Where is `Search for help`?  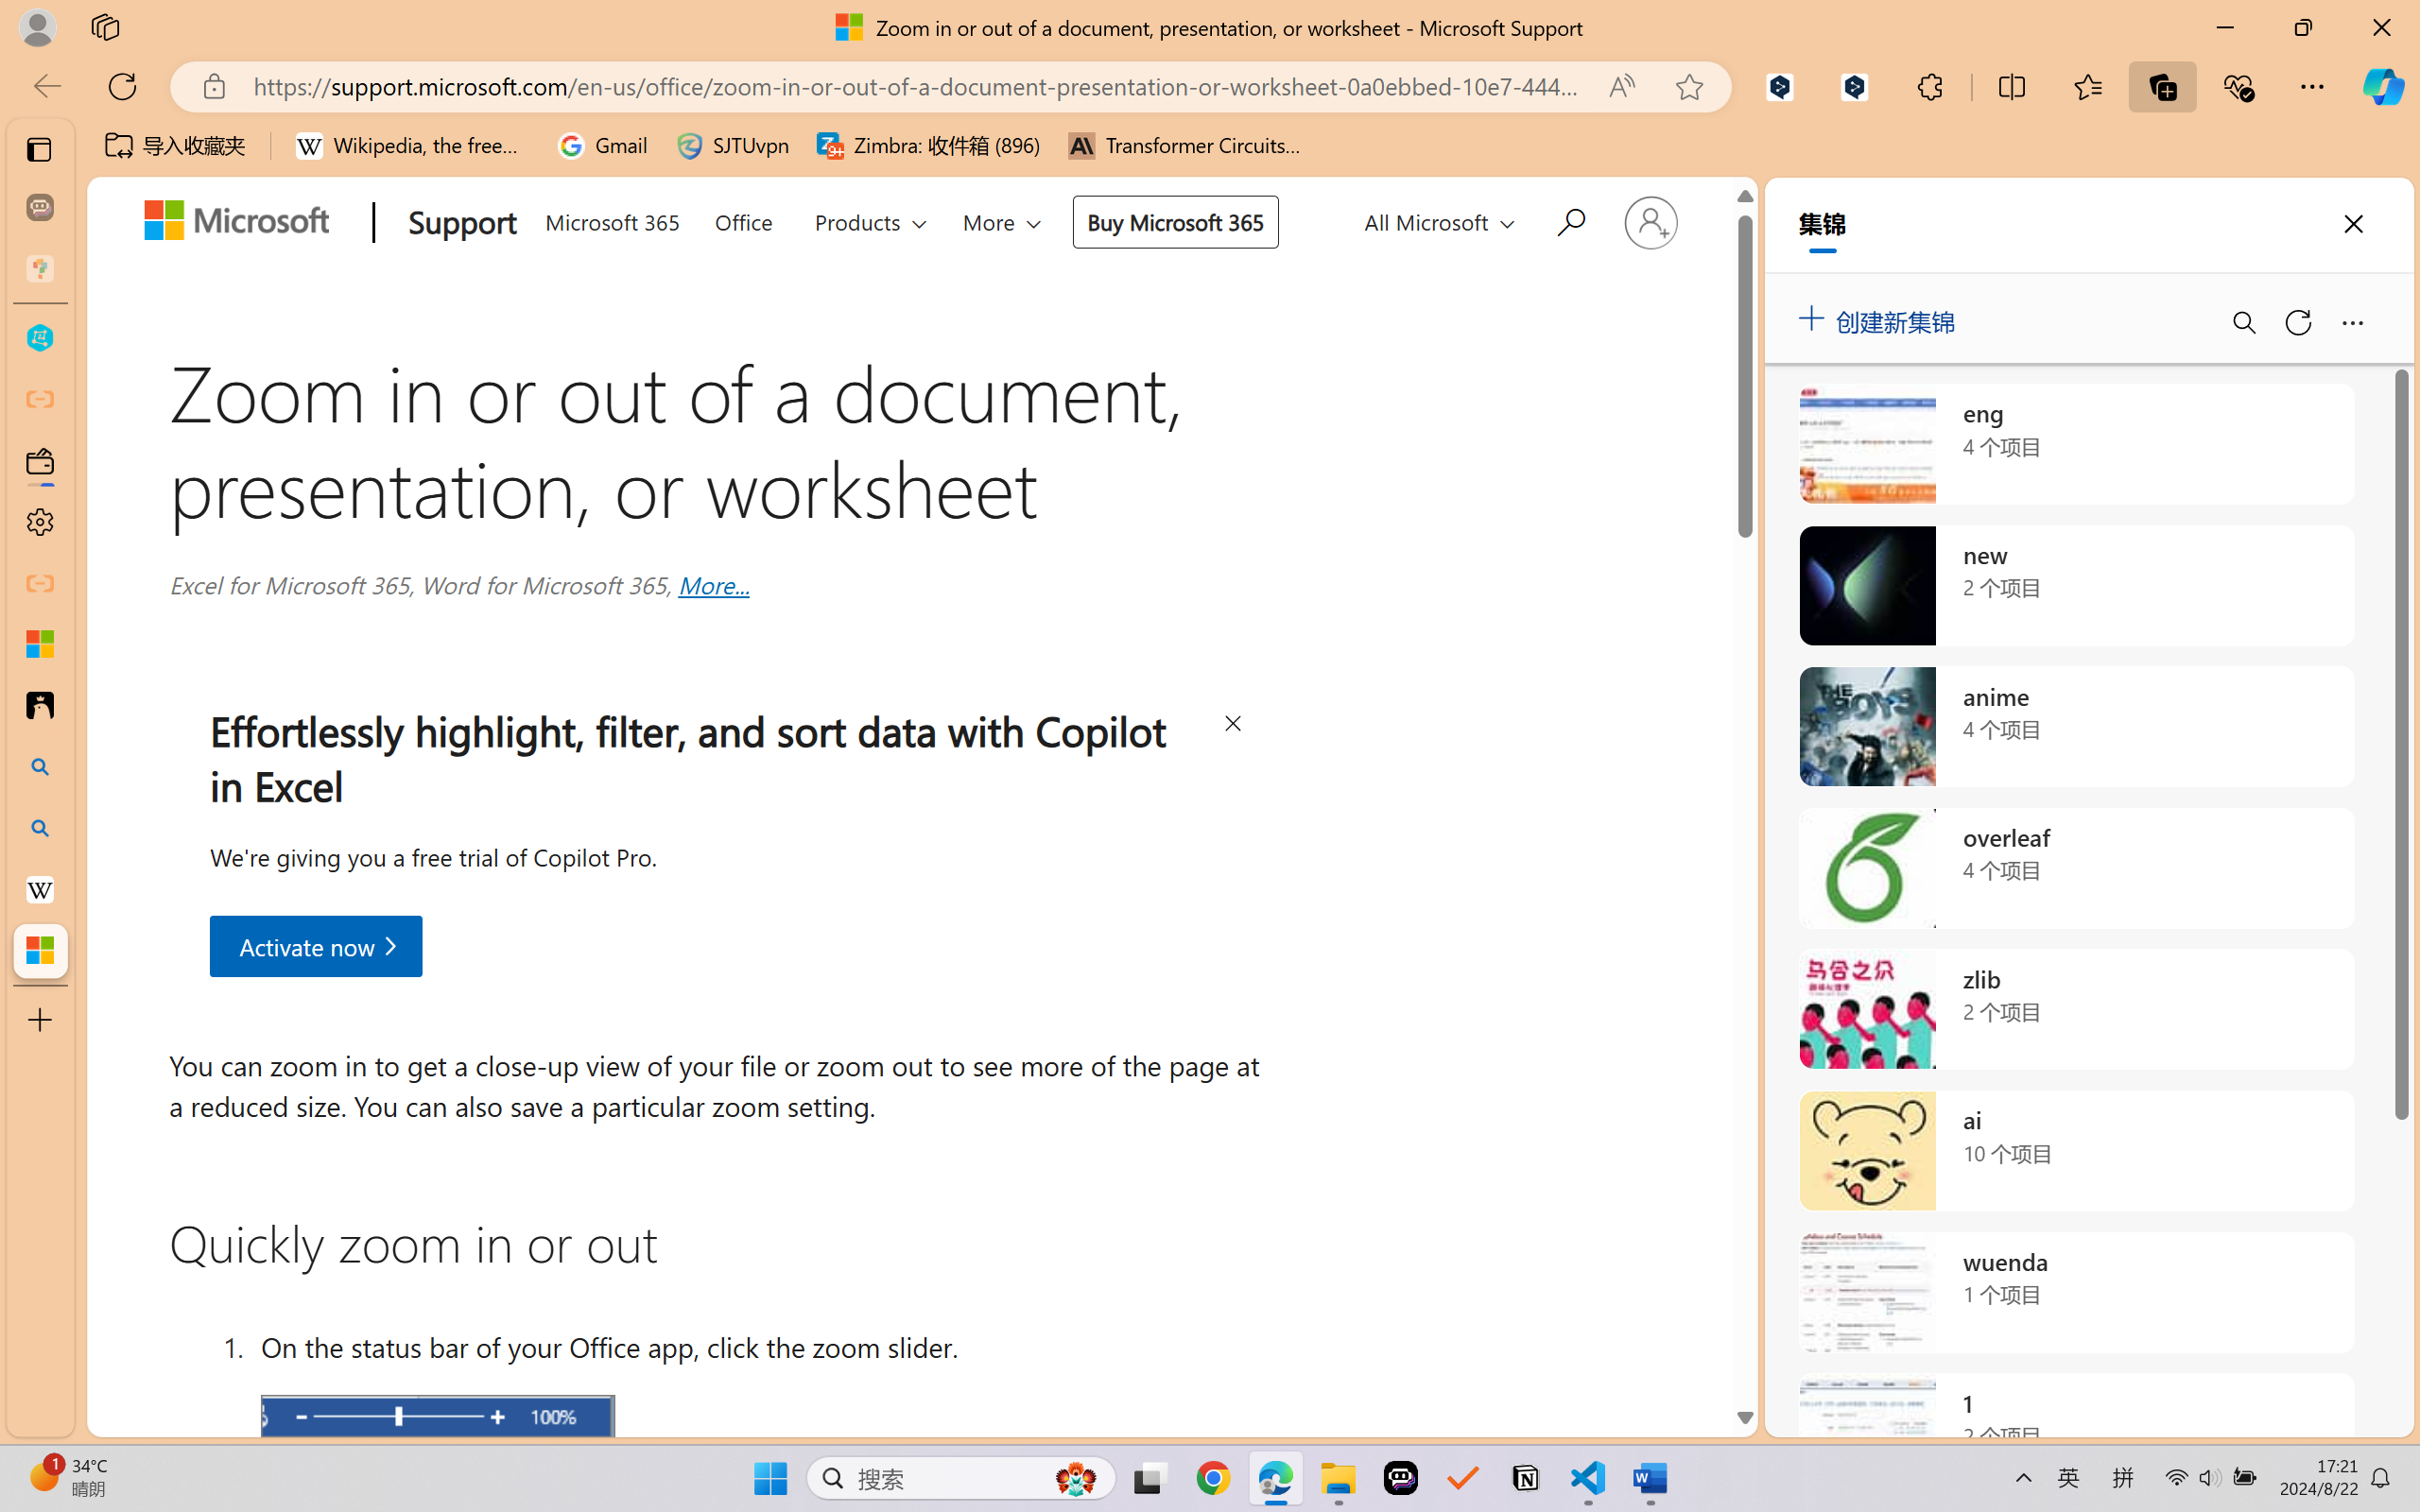
Search for help is located at coordinates (1567, 219).